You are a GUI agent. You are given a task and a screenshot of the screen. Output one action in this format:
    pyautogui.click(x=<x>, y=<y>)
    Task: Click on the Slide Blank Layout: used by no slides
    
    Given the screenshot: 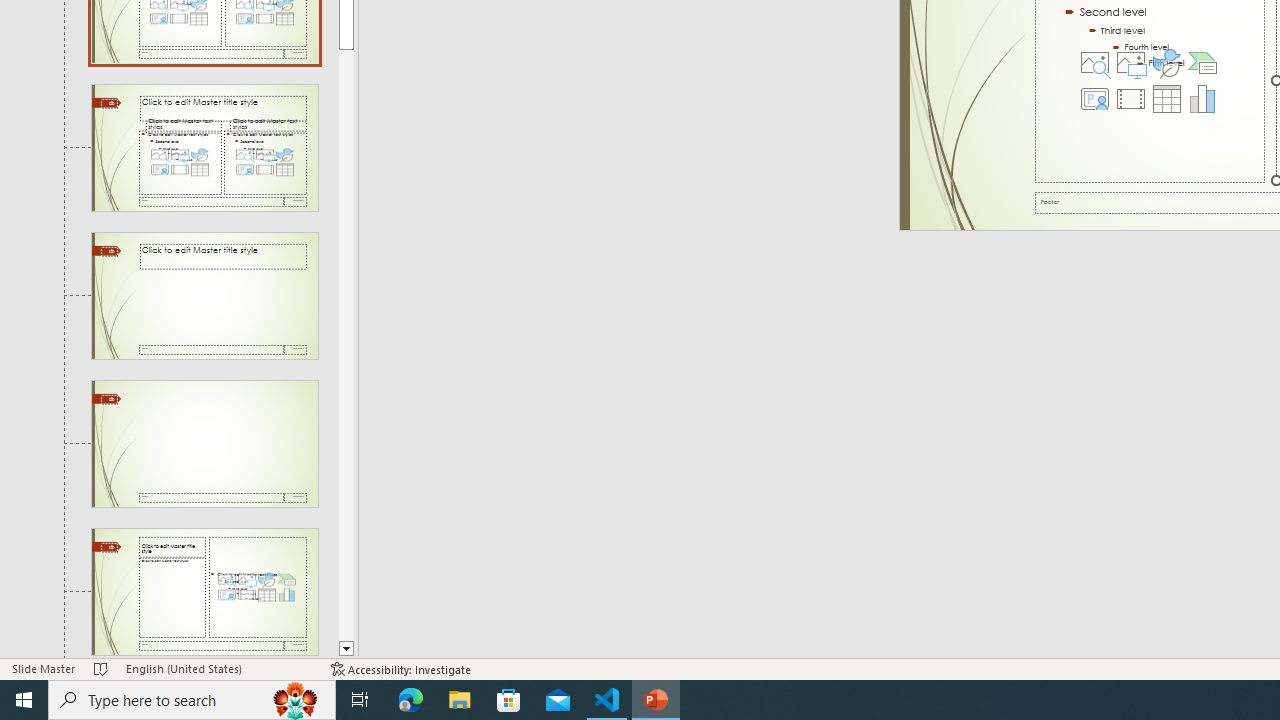 What is the action you would take?
    pyautogui.click(x=204, y=592)
    